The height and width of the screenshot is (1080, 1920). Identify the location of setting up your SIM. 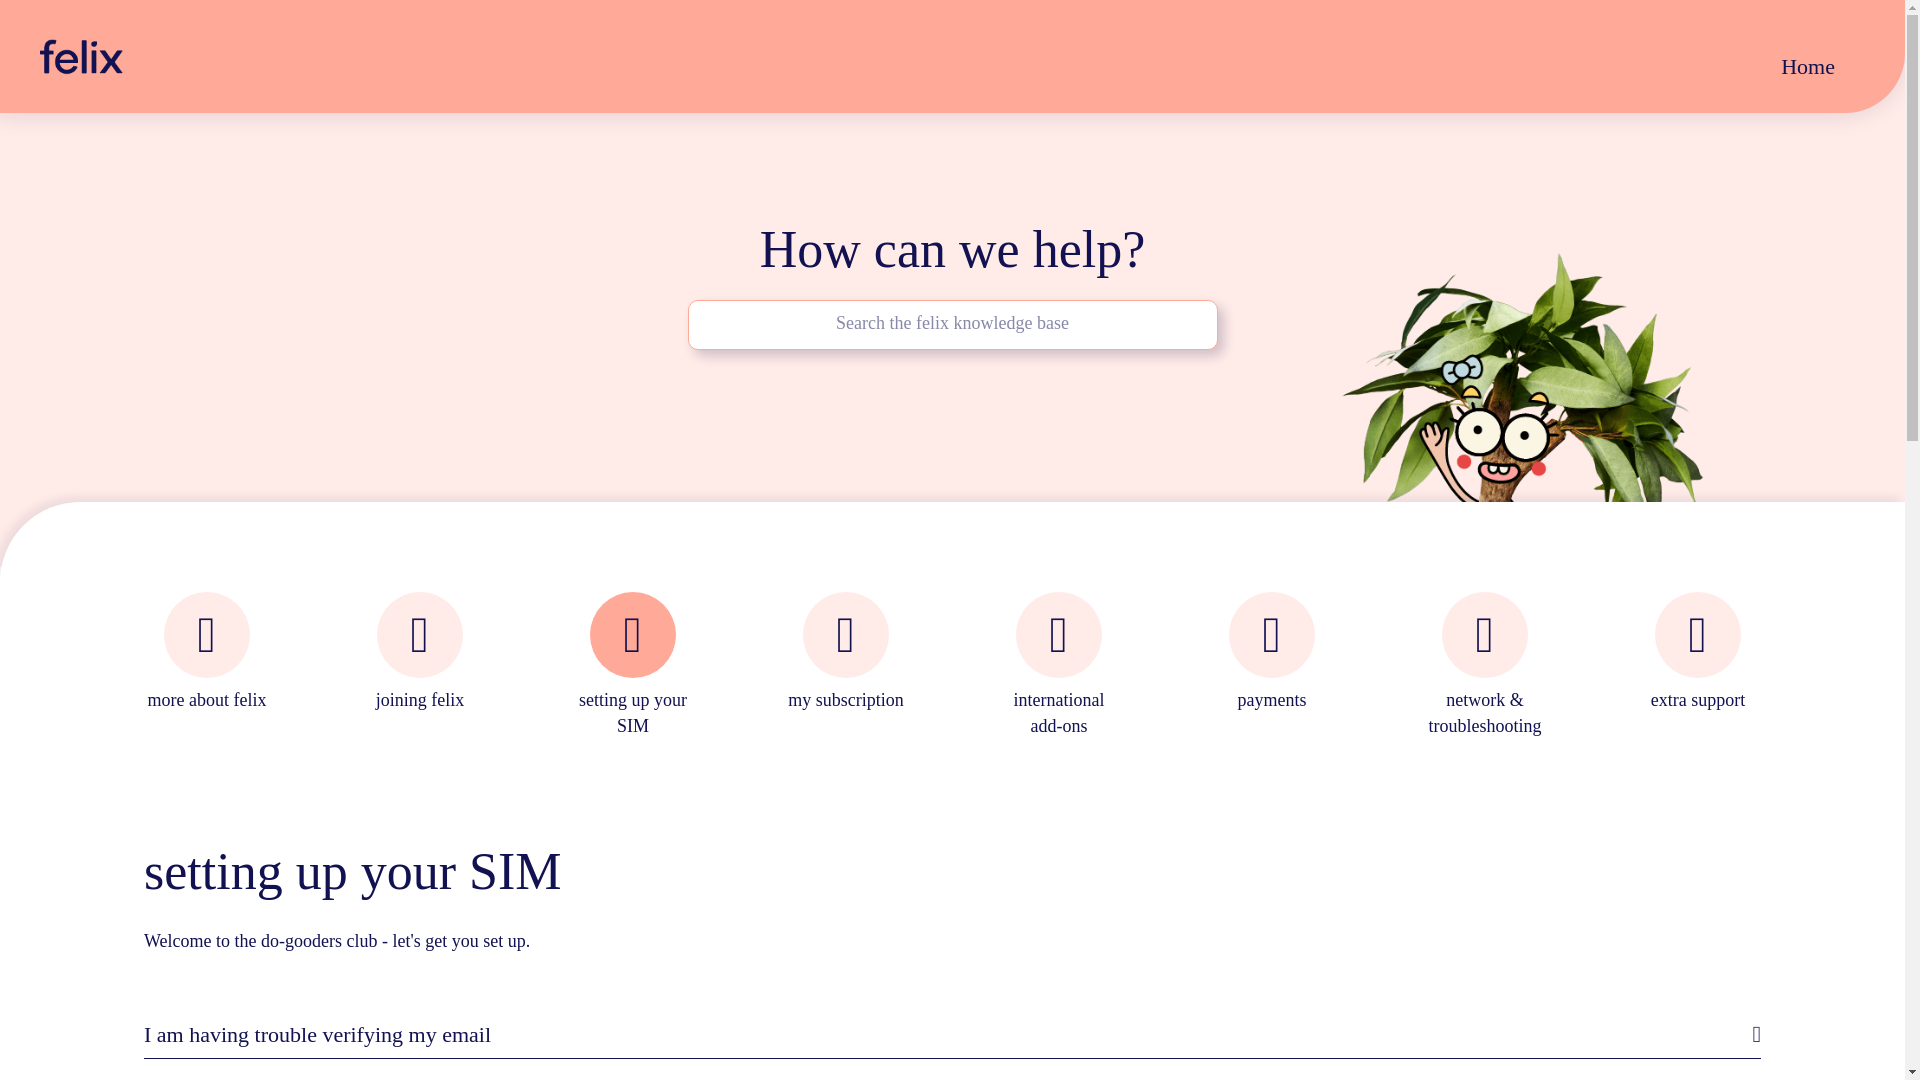
(633, 667).